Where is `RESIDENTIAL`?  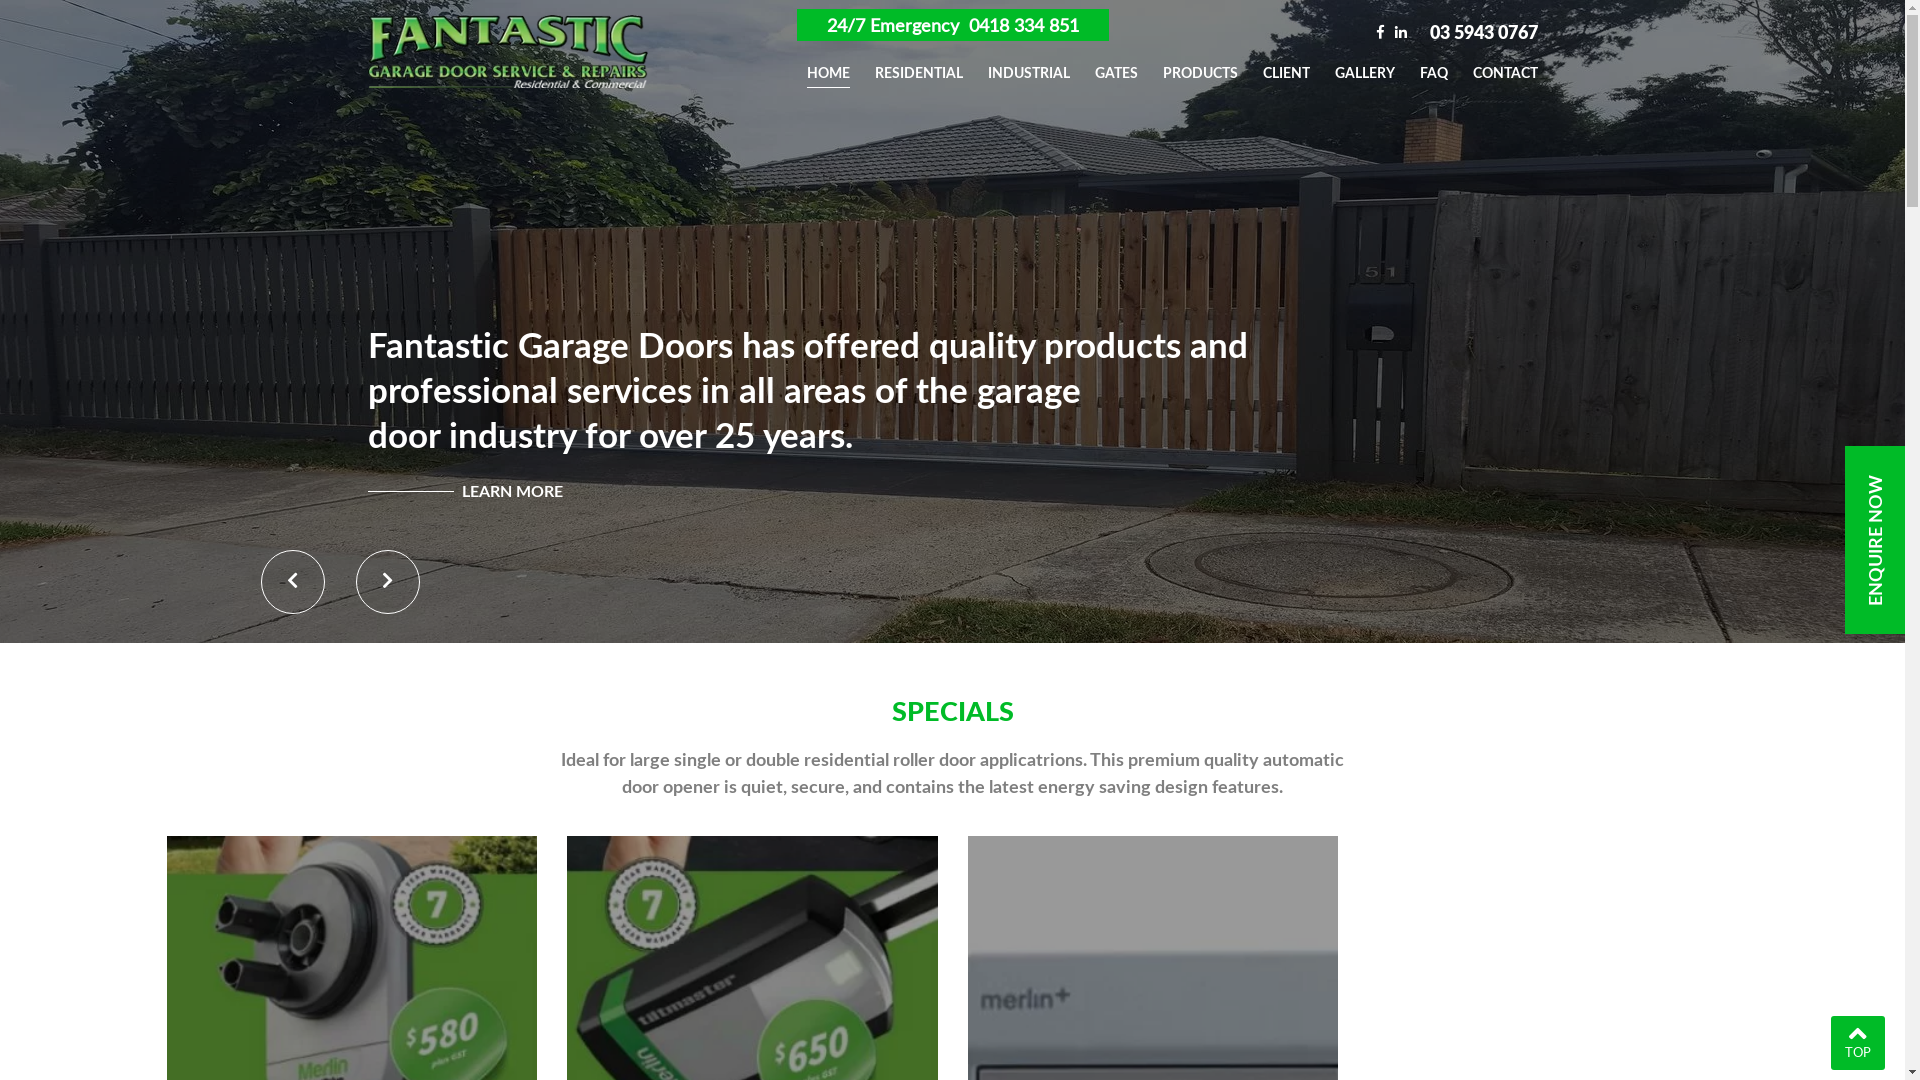 RESIDENTIAL is located at coordinates (918, 69).